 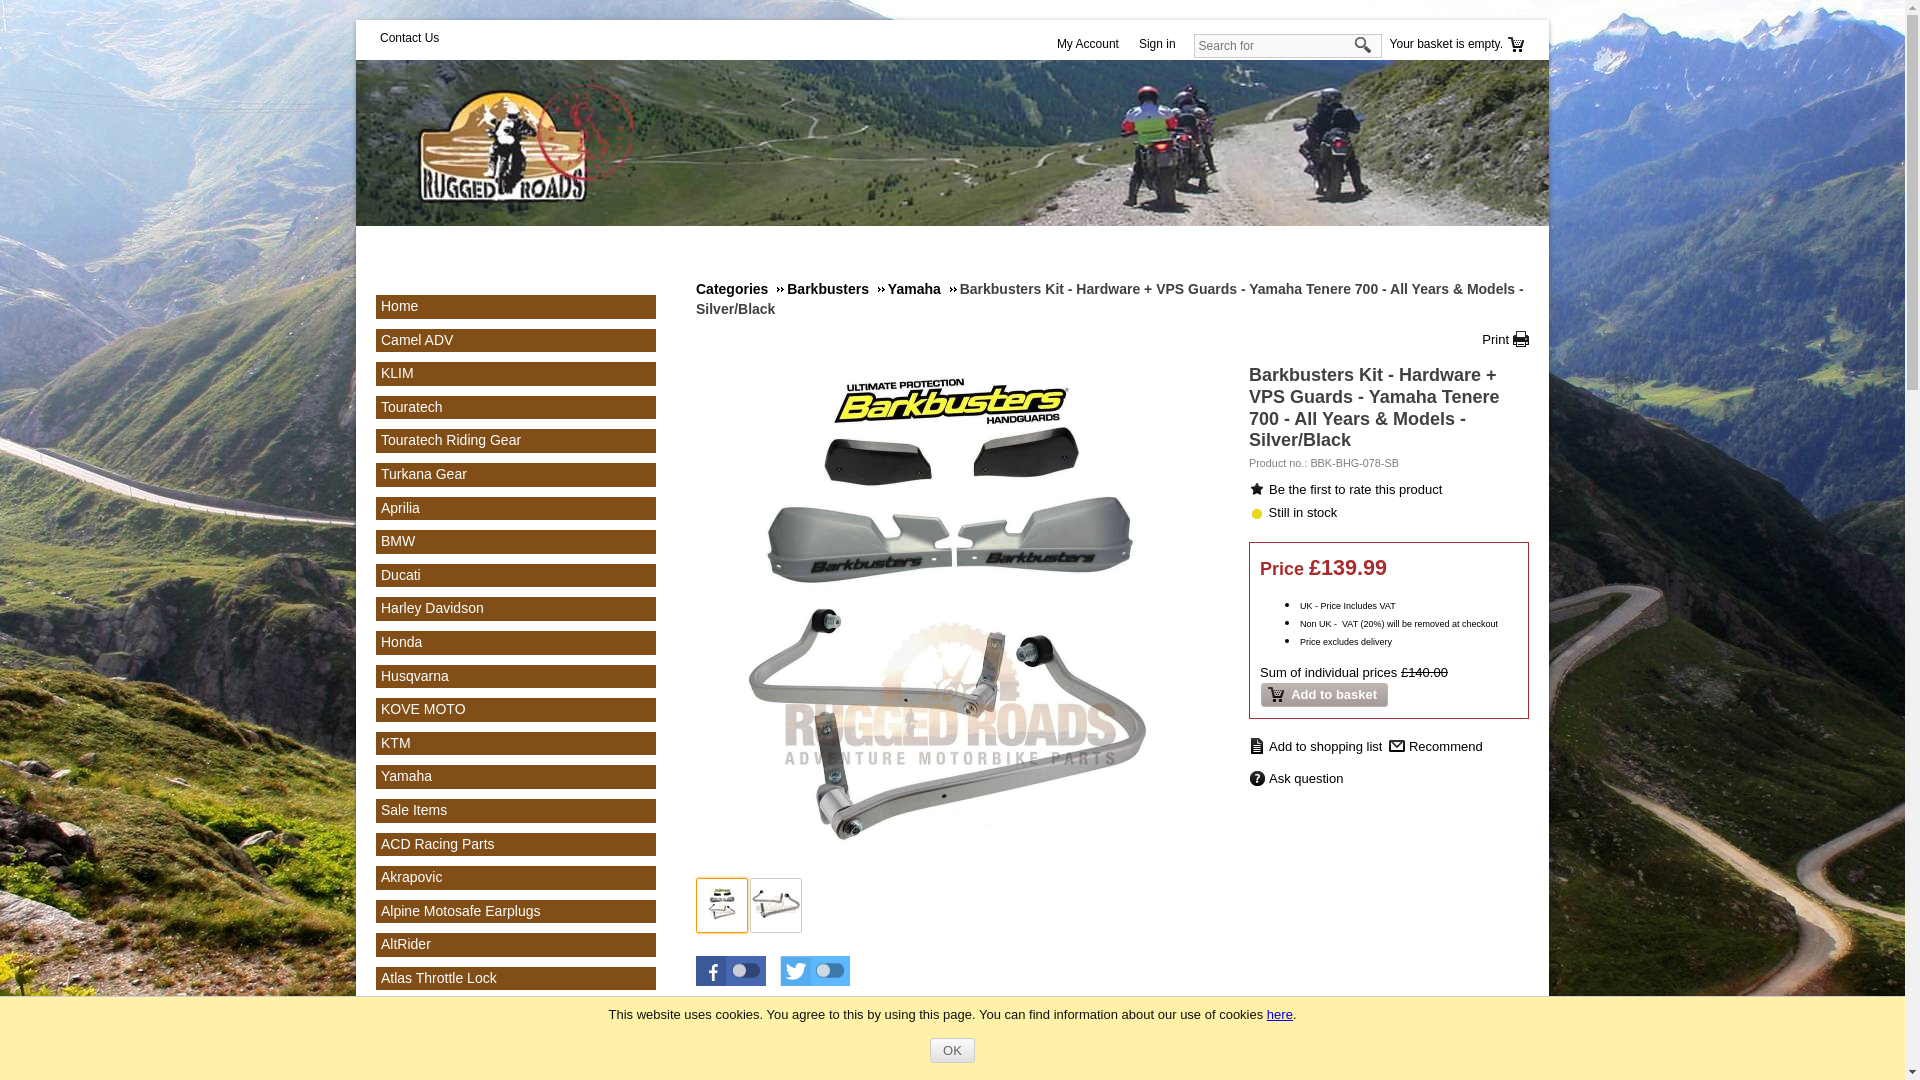 I want to click on Turkana Gear, so click(x=423, y=473).